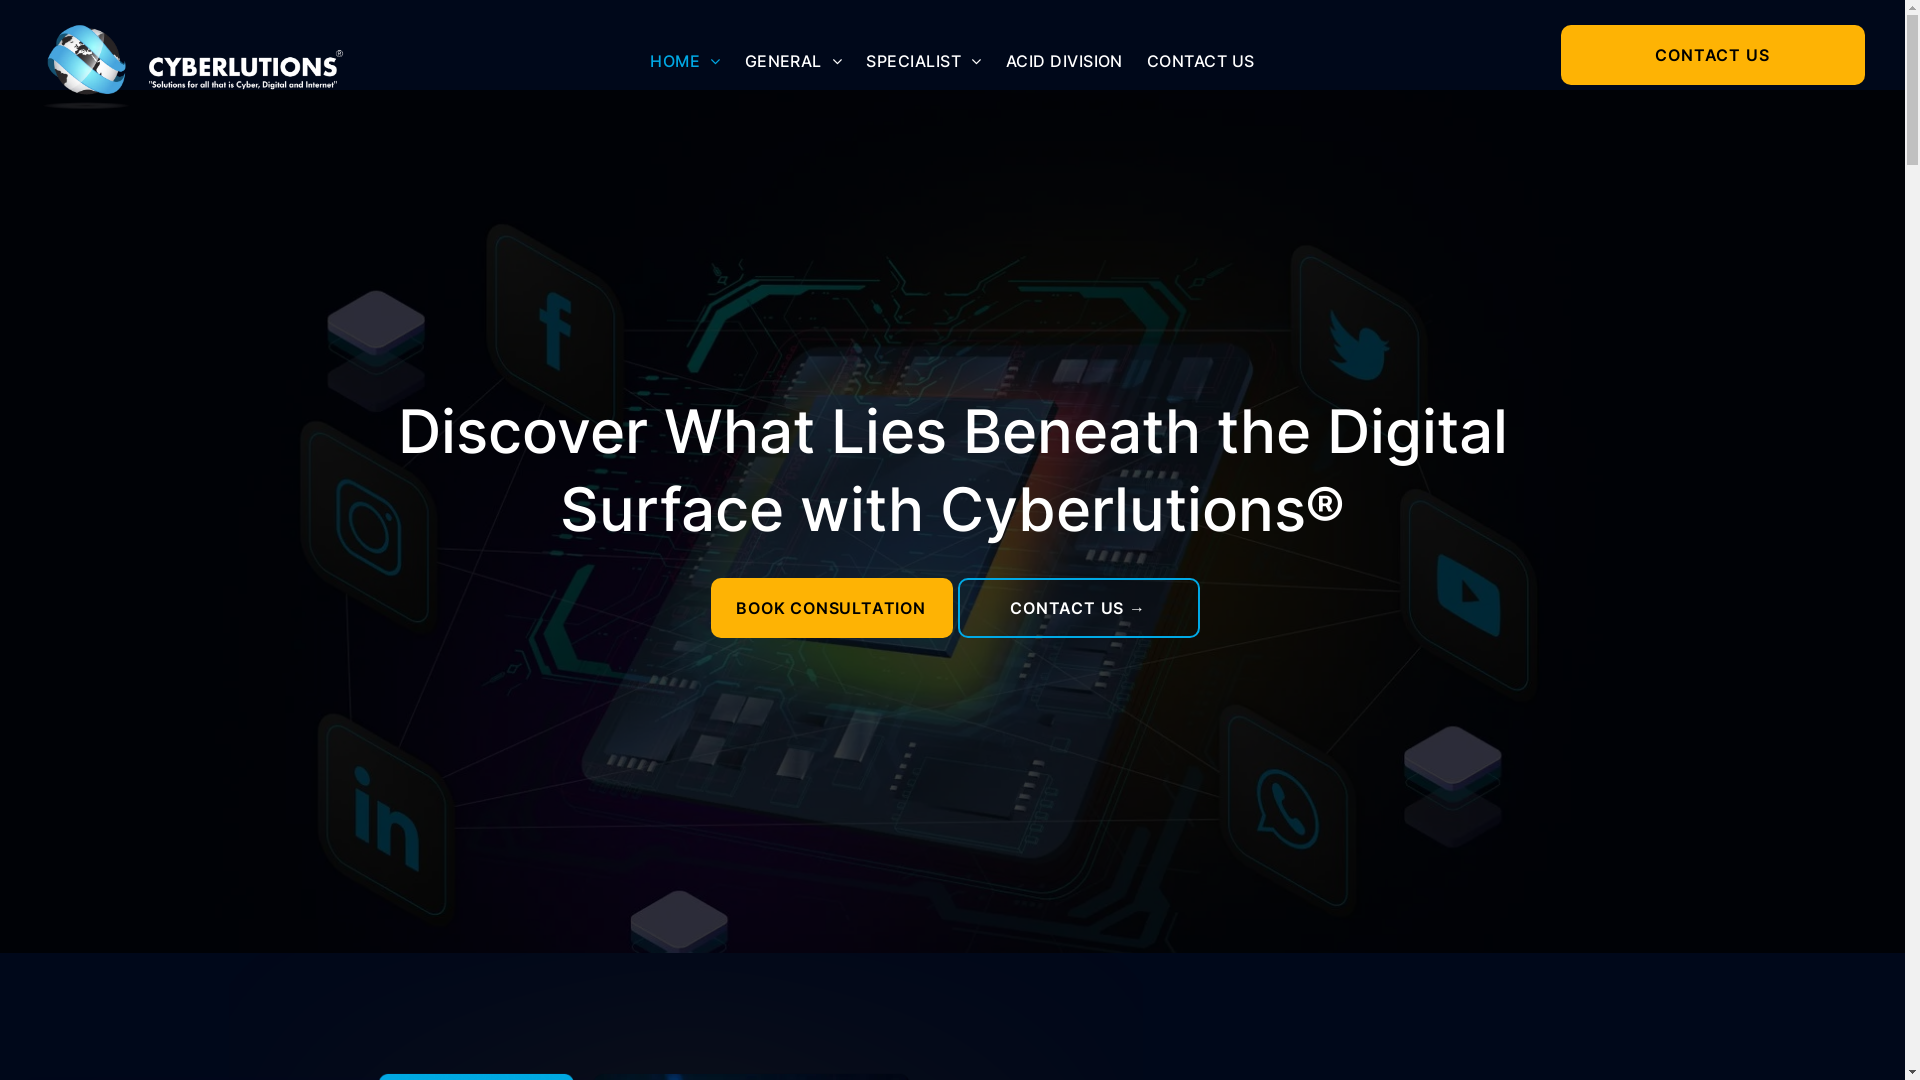  I want to click on CONTACT US, so click(1713, 55).